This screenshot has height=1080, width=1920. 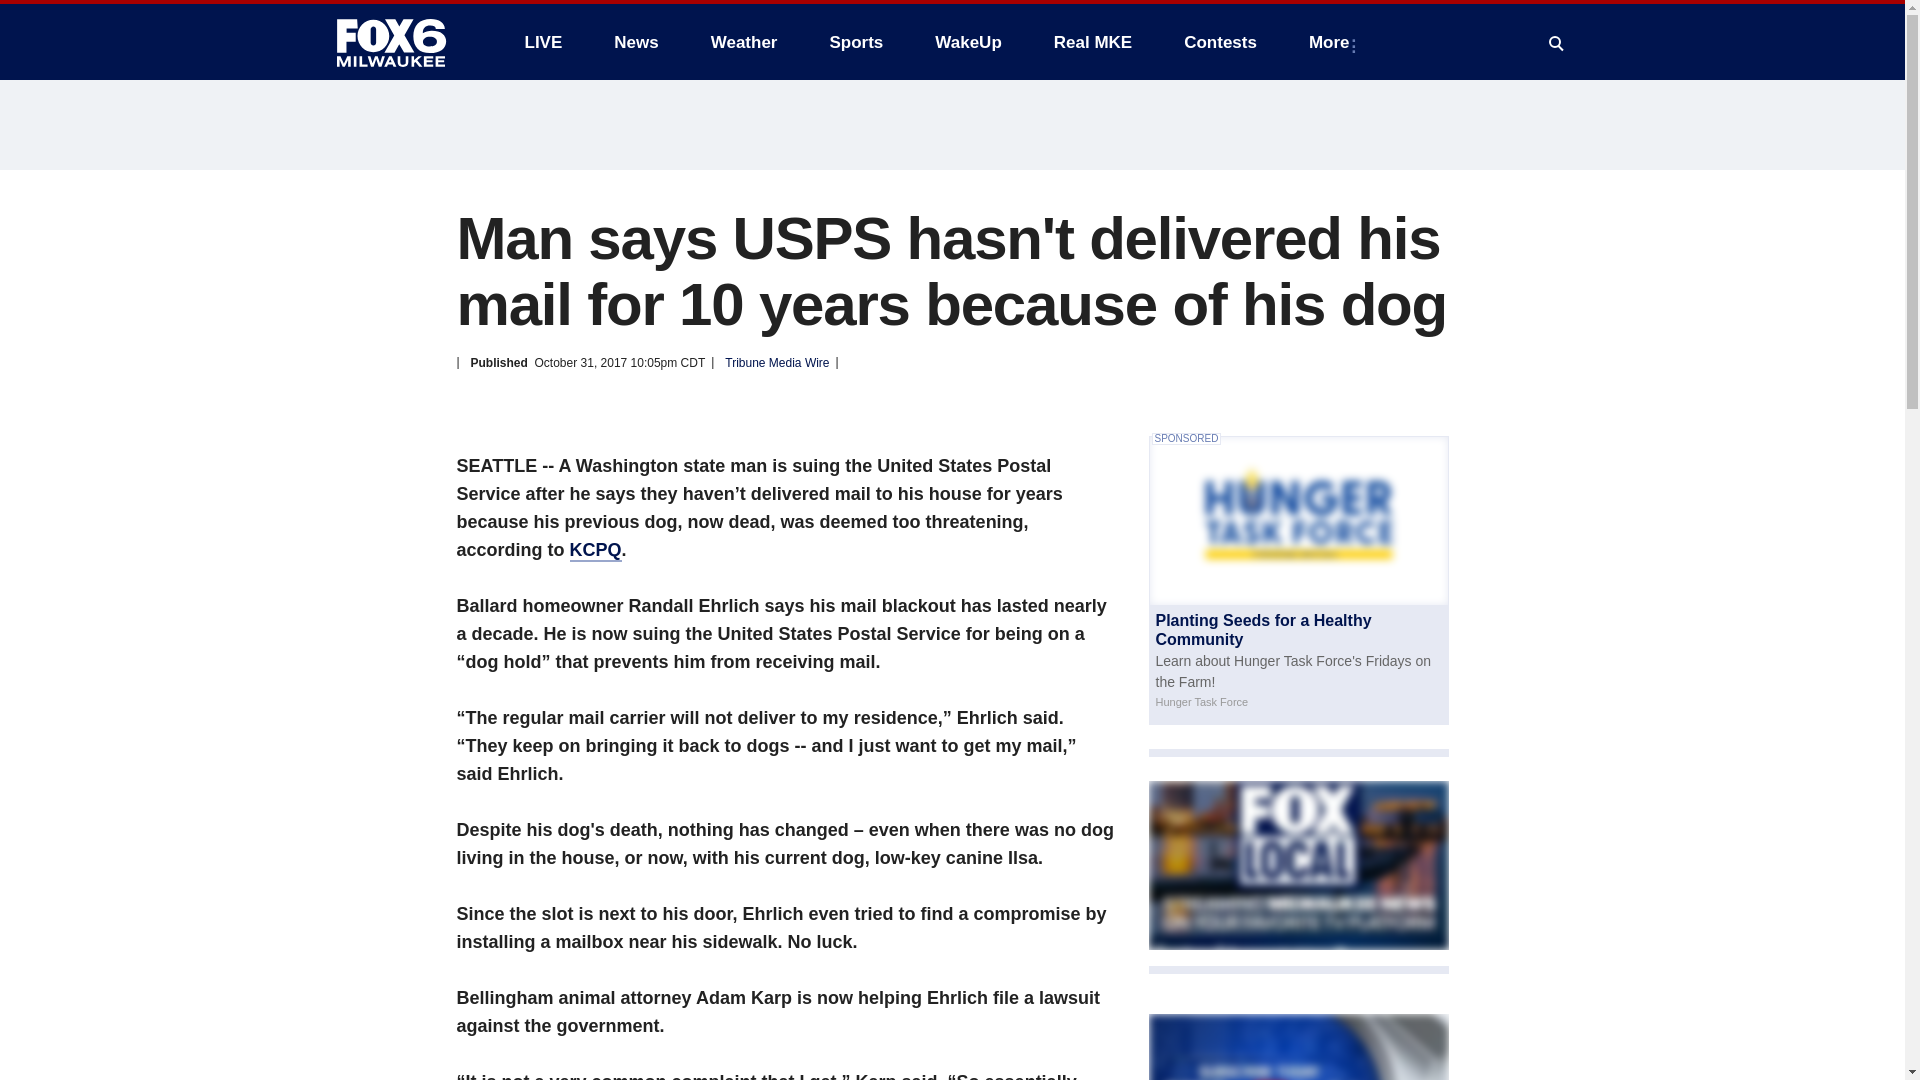 What do you see at coordinates (635, 42) in the screenshot?
I see `News` at bounding box center [635, 42].